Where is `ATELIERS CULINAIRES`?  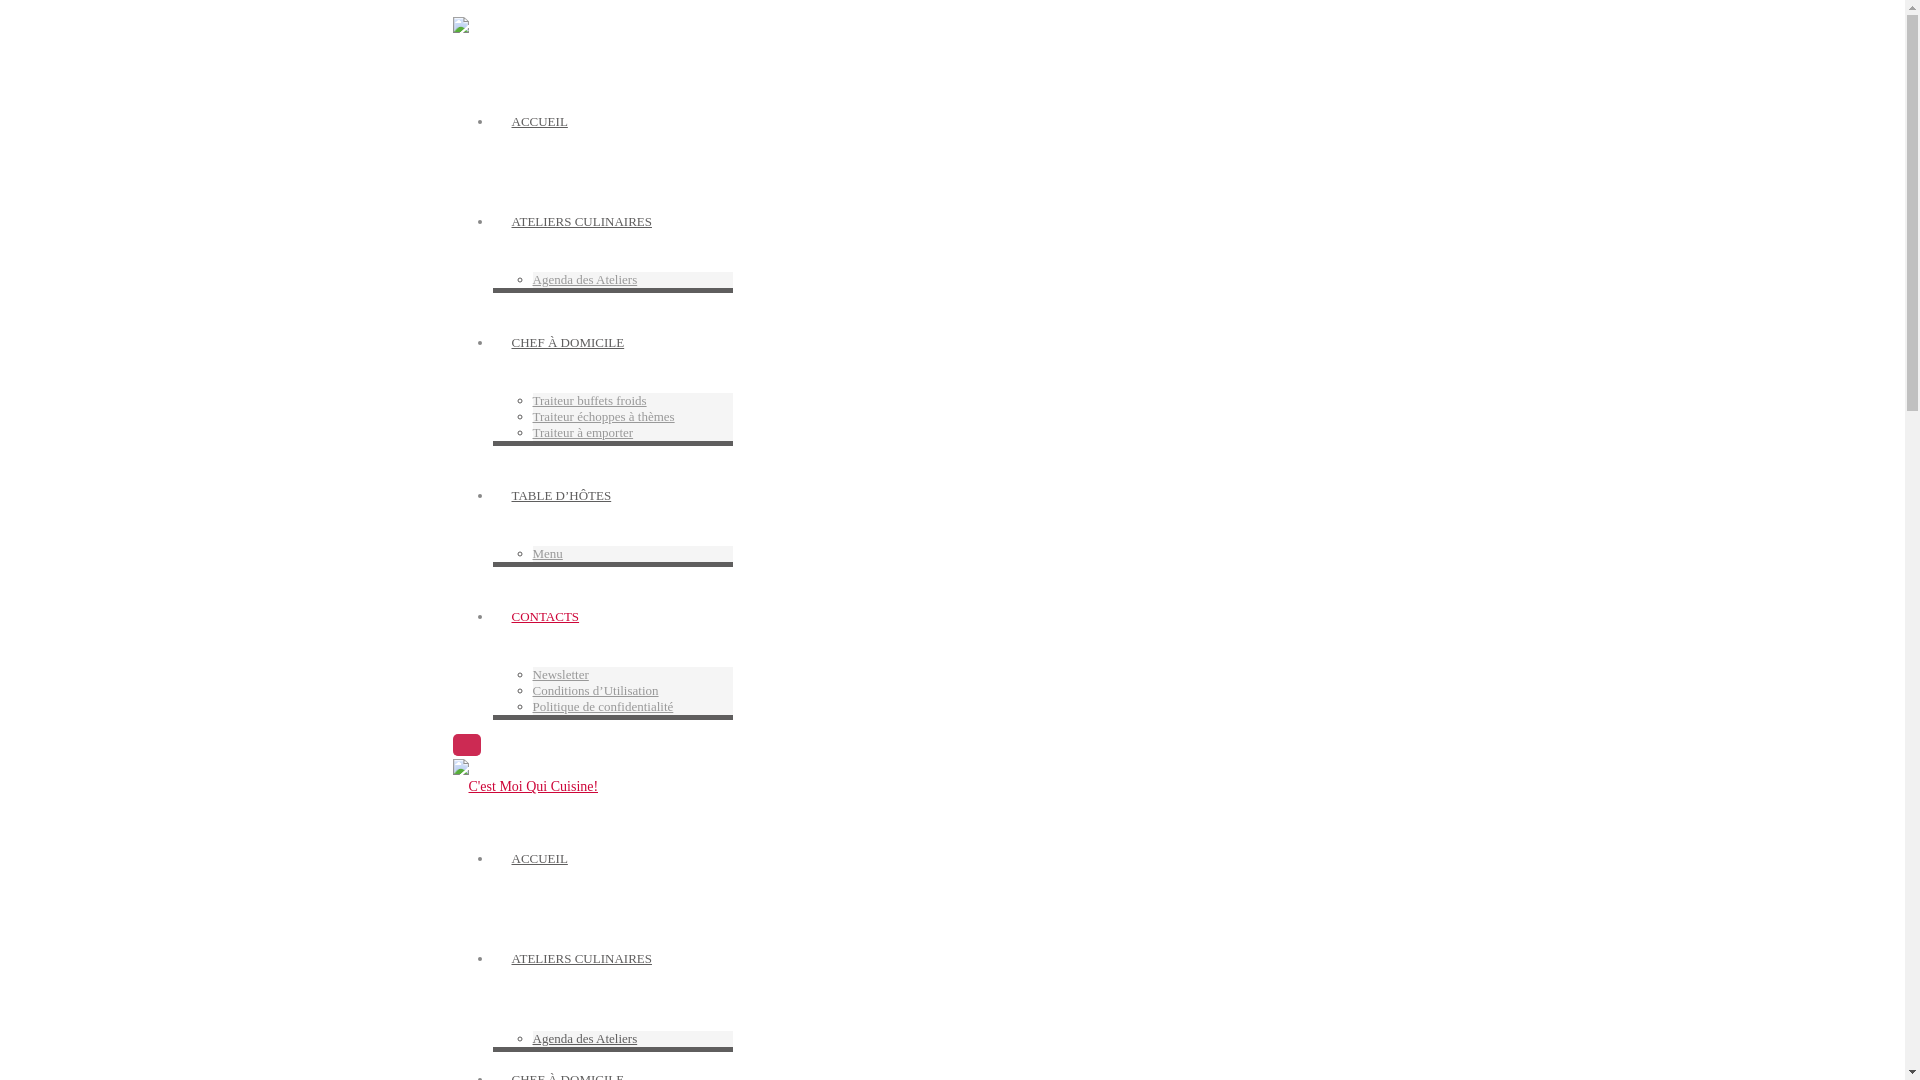
ATELIERS CULINAIRES is located at coordinates (972, 981).